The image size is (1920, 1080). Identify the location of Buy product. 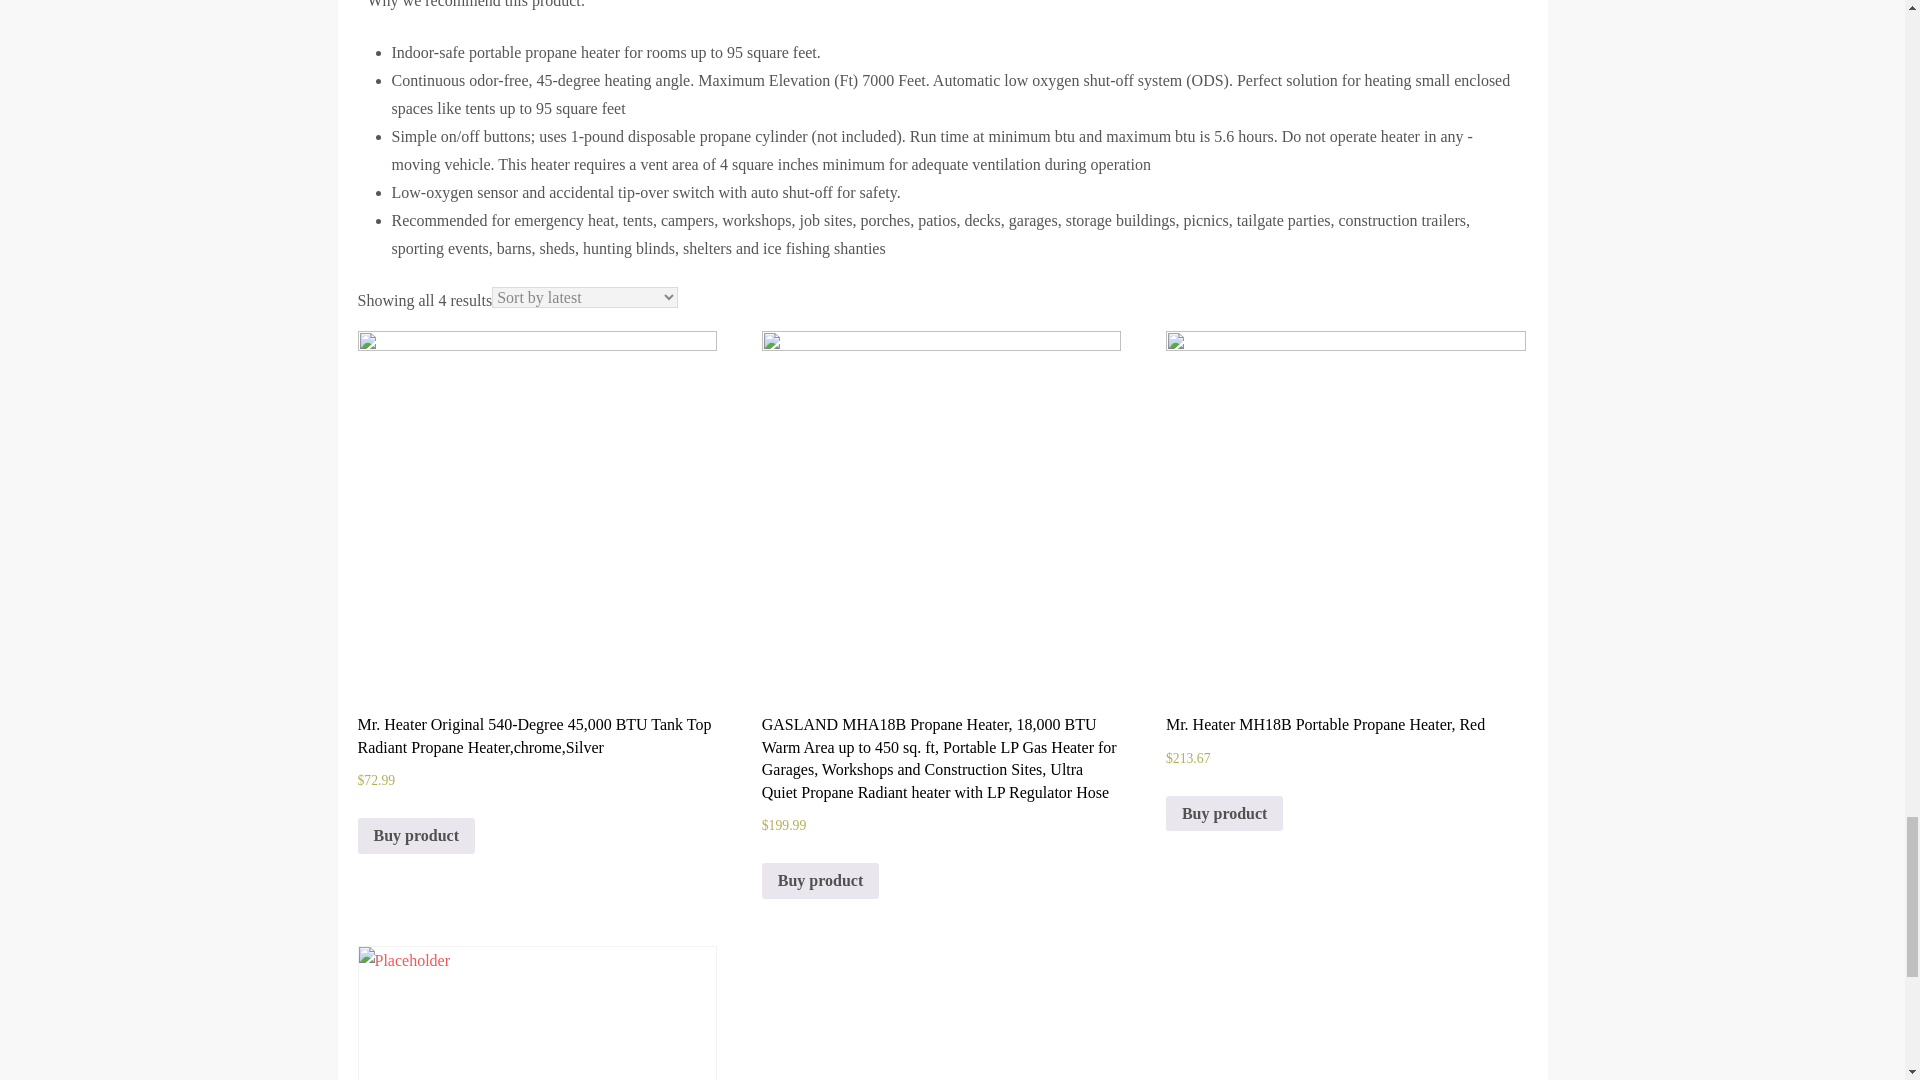
(416, 836).